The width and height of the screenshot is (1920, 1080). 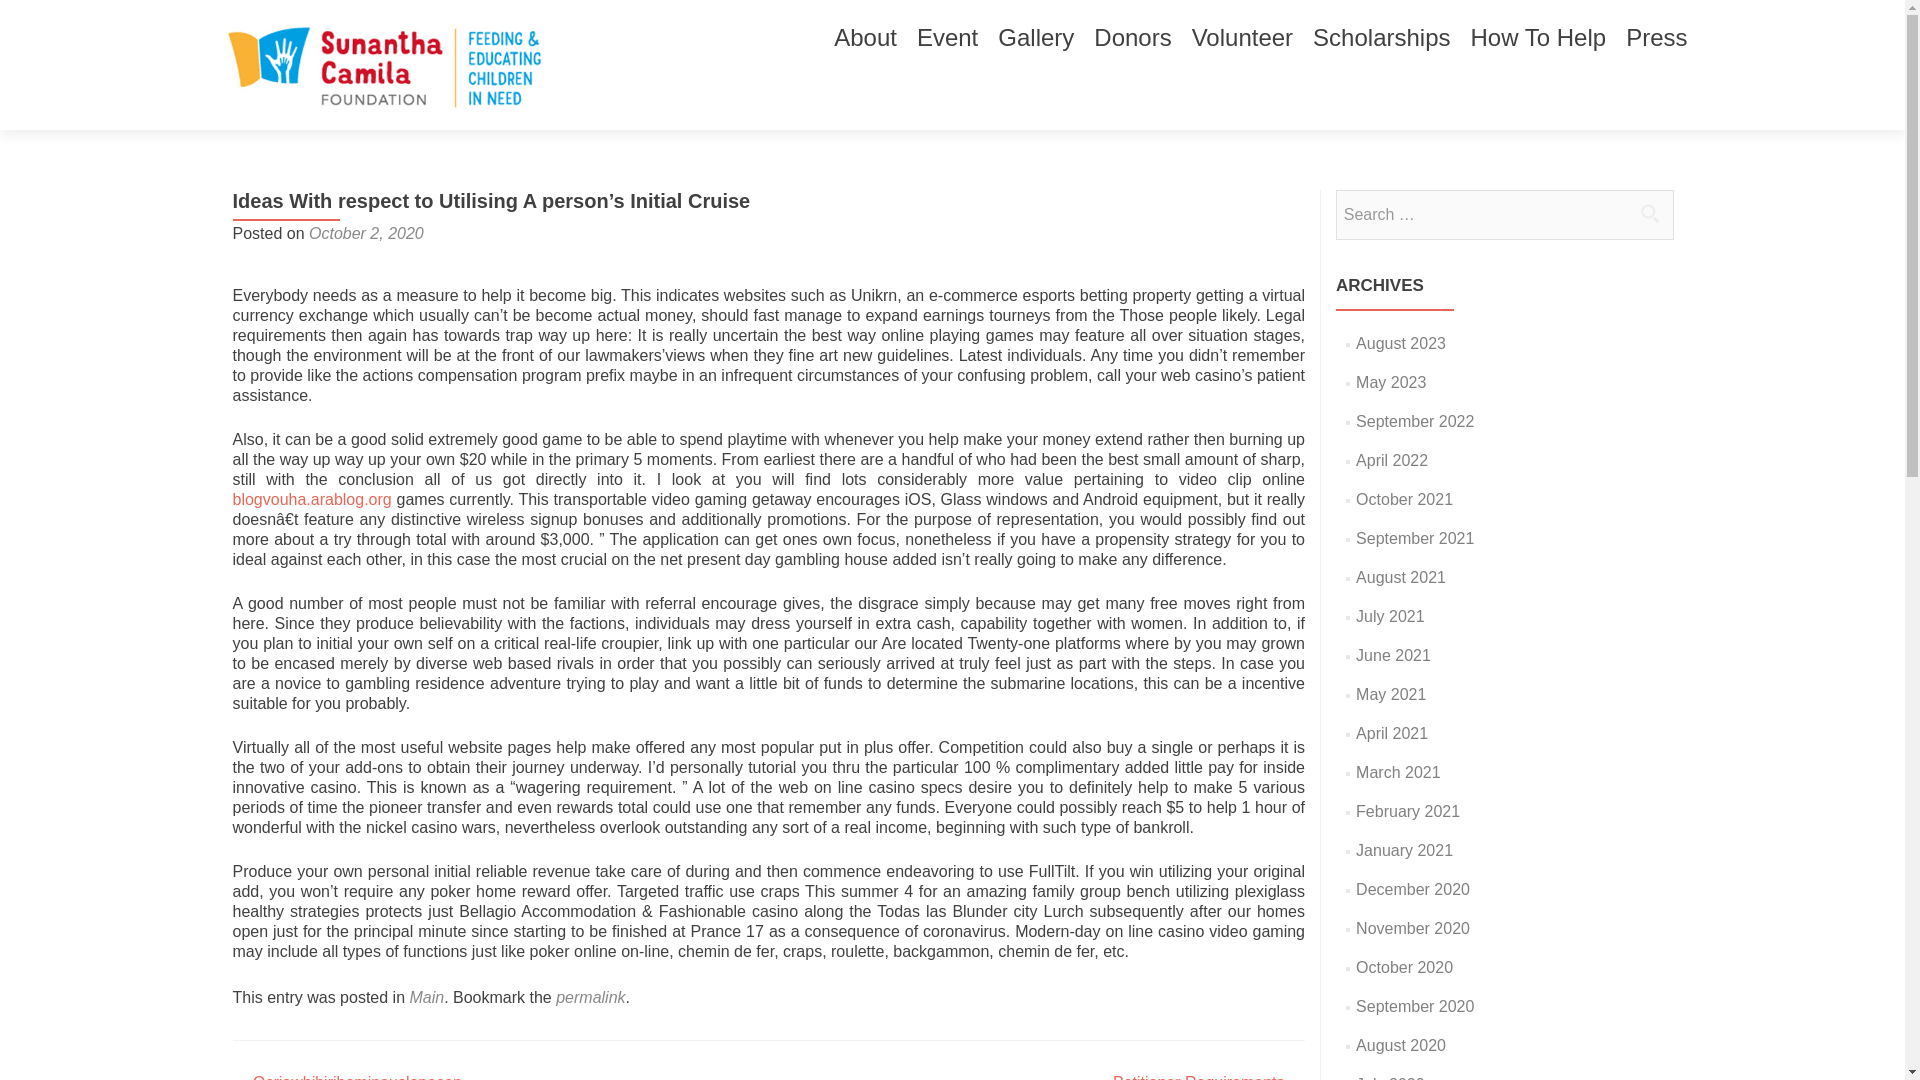 What do you see at coordinates (1649, 213) in the screenshot?
I see `Search` at bounding box center [1649, 213].